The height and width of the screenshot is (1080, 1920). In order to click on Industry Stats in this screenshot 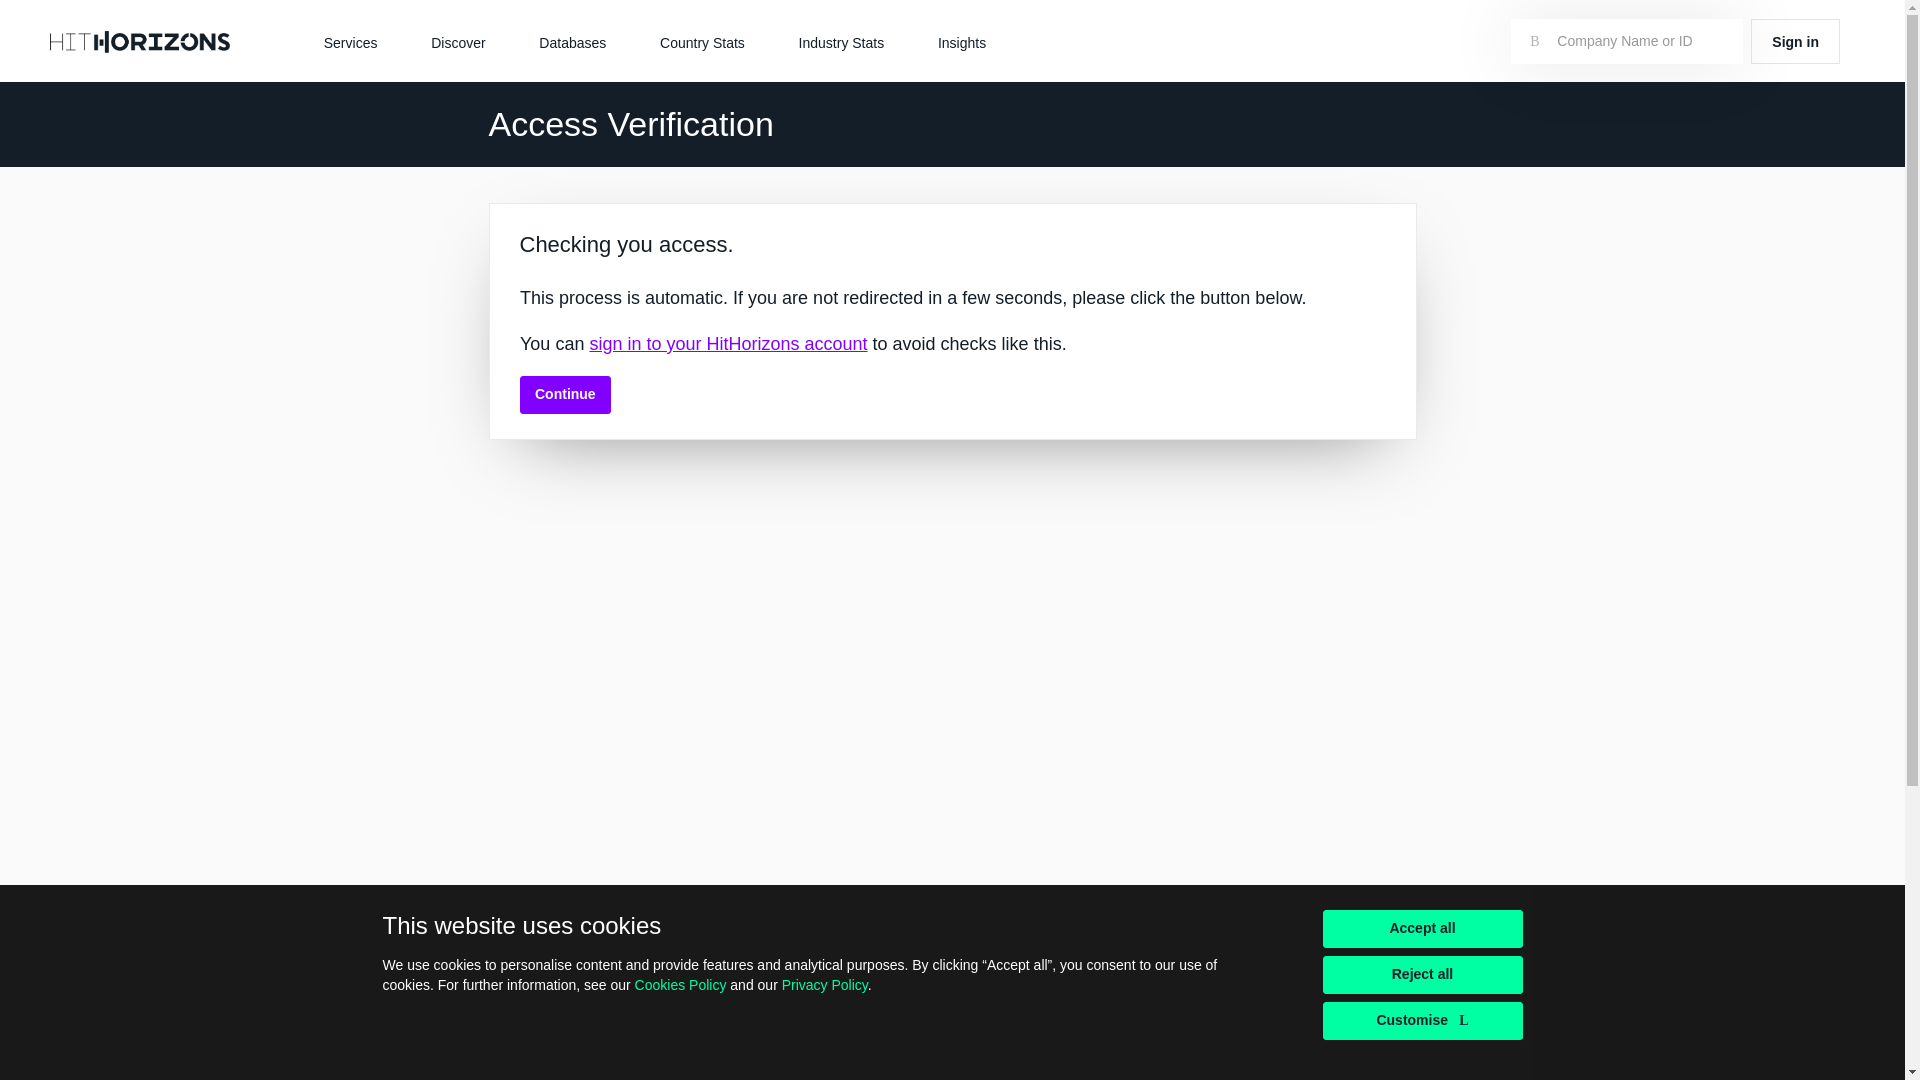, I will do `click(842, 41)`.